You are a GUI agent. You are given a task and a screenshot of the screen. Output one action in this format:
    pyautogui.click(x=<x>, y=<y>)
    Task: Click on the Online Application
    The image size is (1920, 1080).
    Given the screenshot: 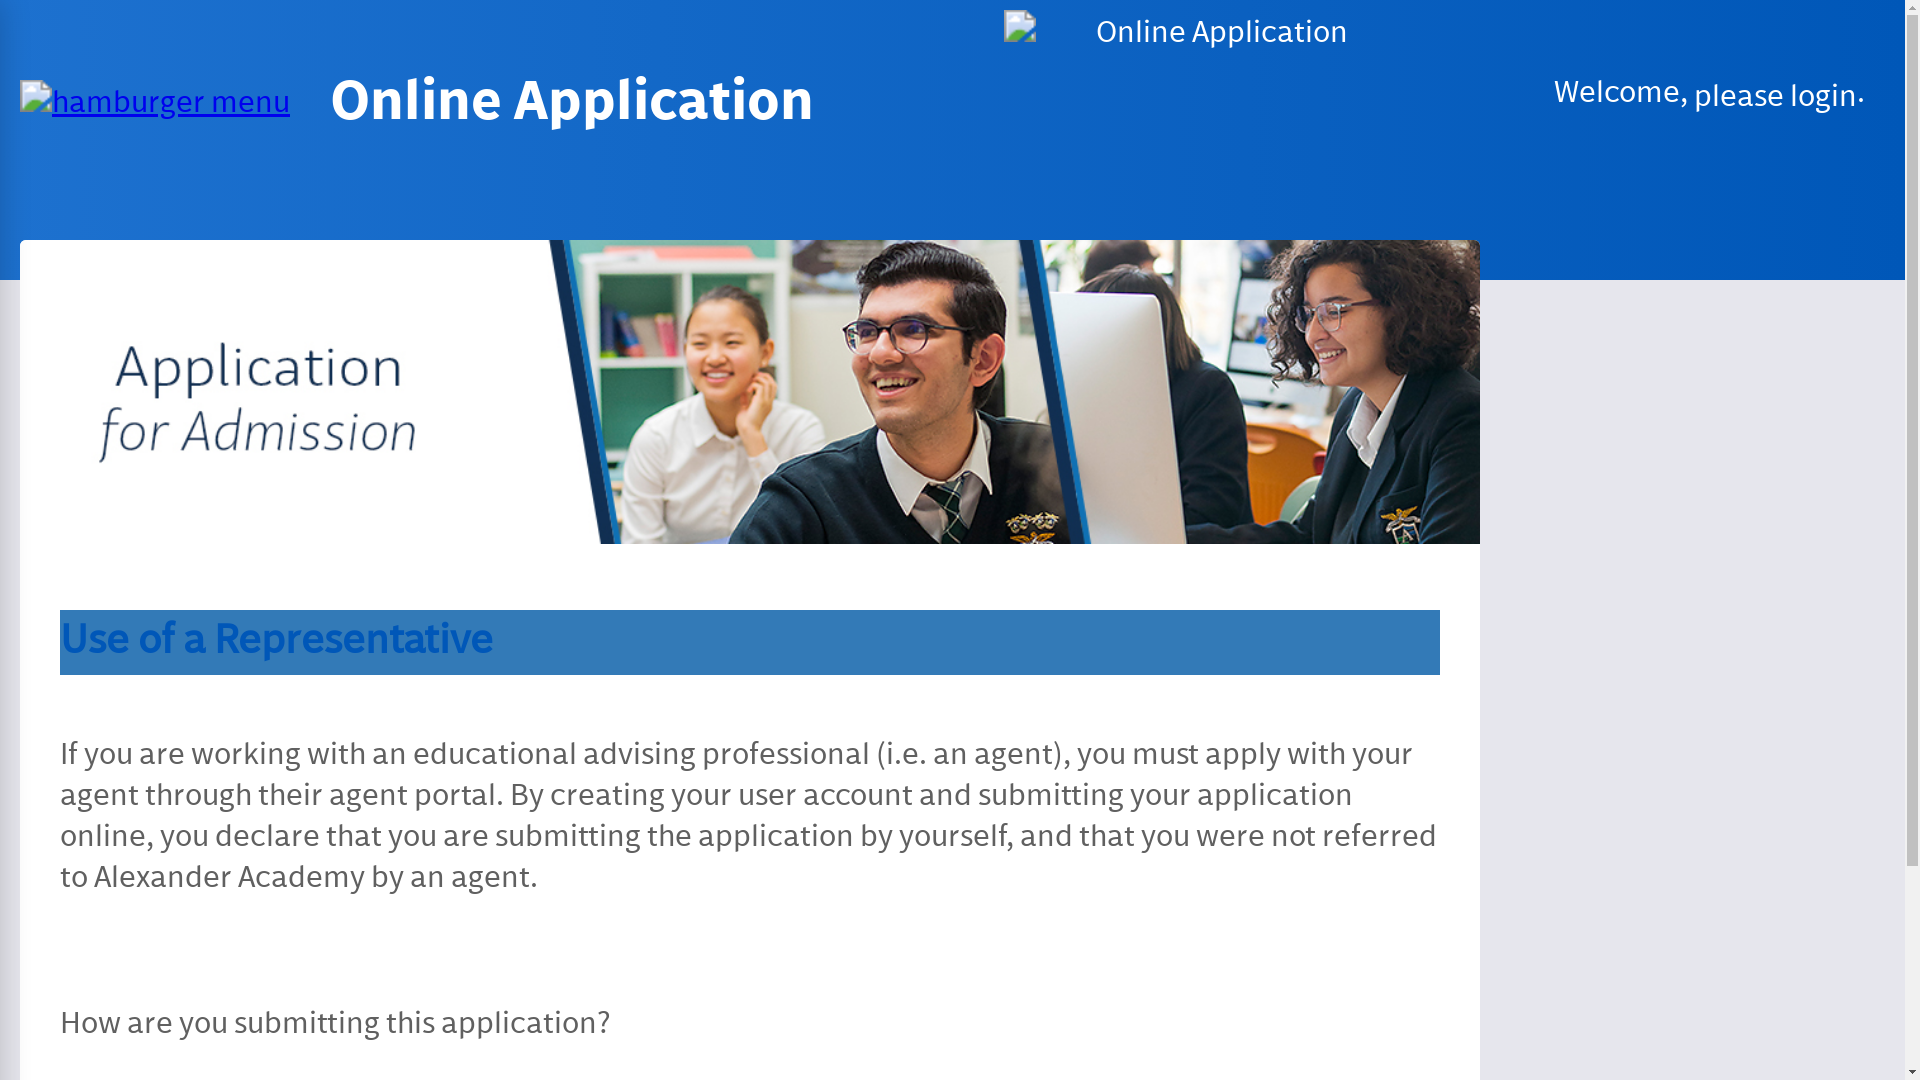 What is the action you would take?
    pyautogui.click(x=621, y=16)
    